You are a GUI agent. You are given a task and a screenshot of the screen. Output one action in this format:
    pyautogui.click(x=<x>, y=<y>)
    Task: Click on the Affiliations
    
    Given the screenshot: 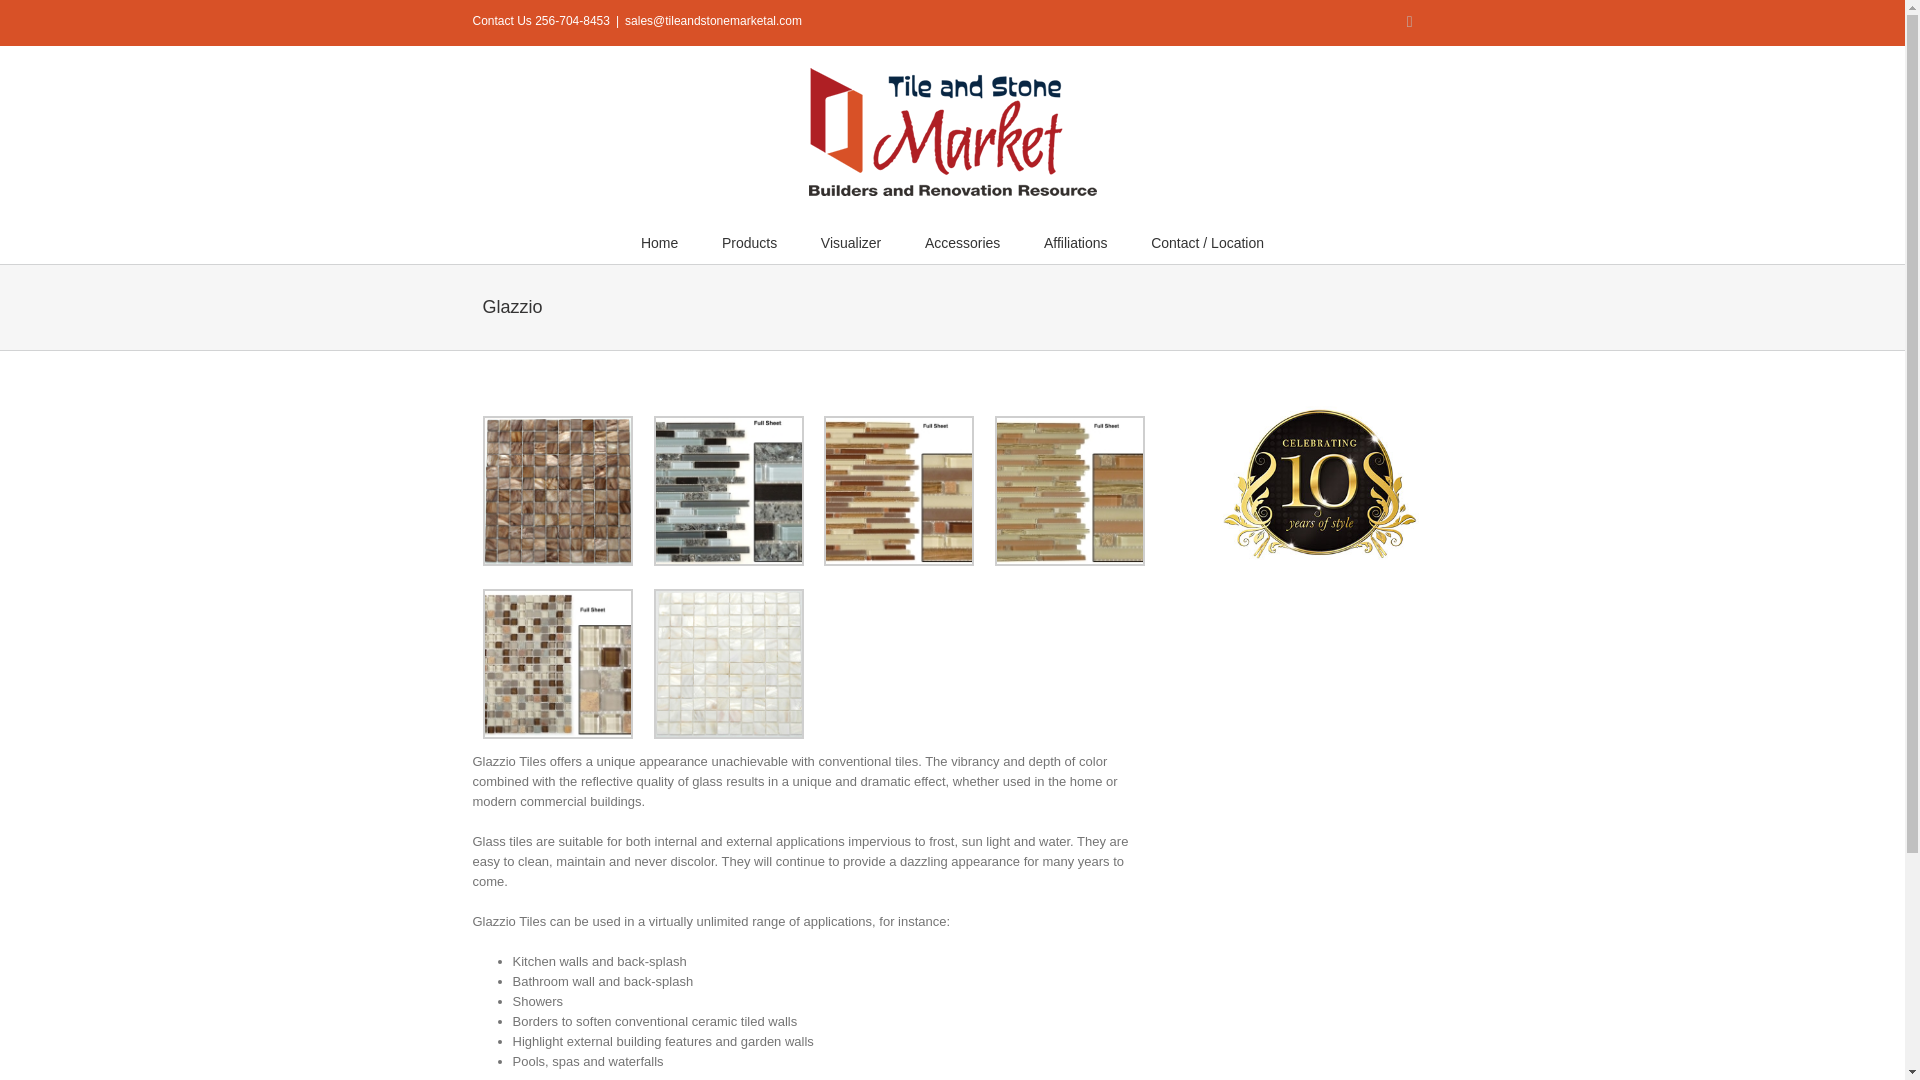 What is the action you would take?
    pyautogui.click(x=1076, y=242)
    